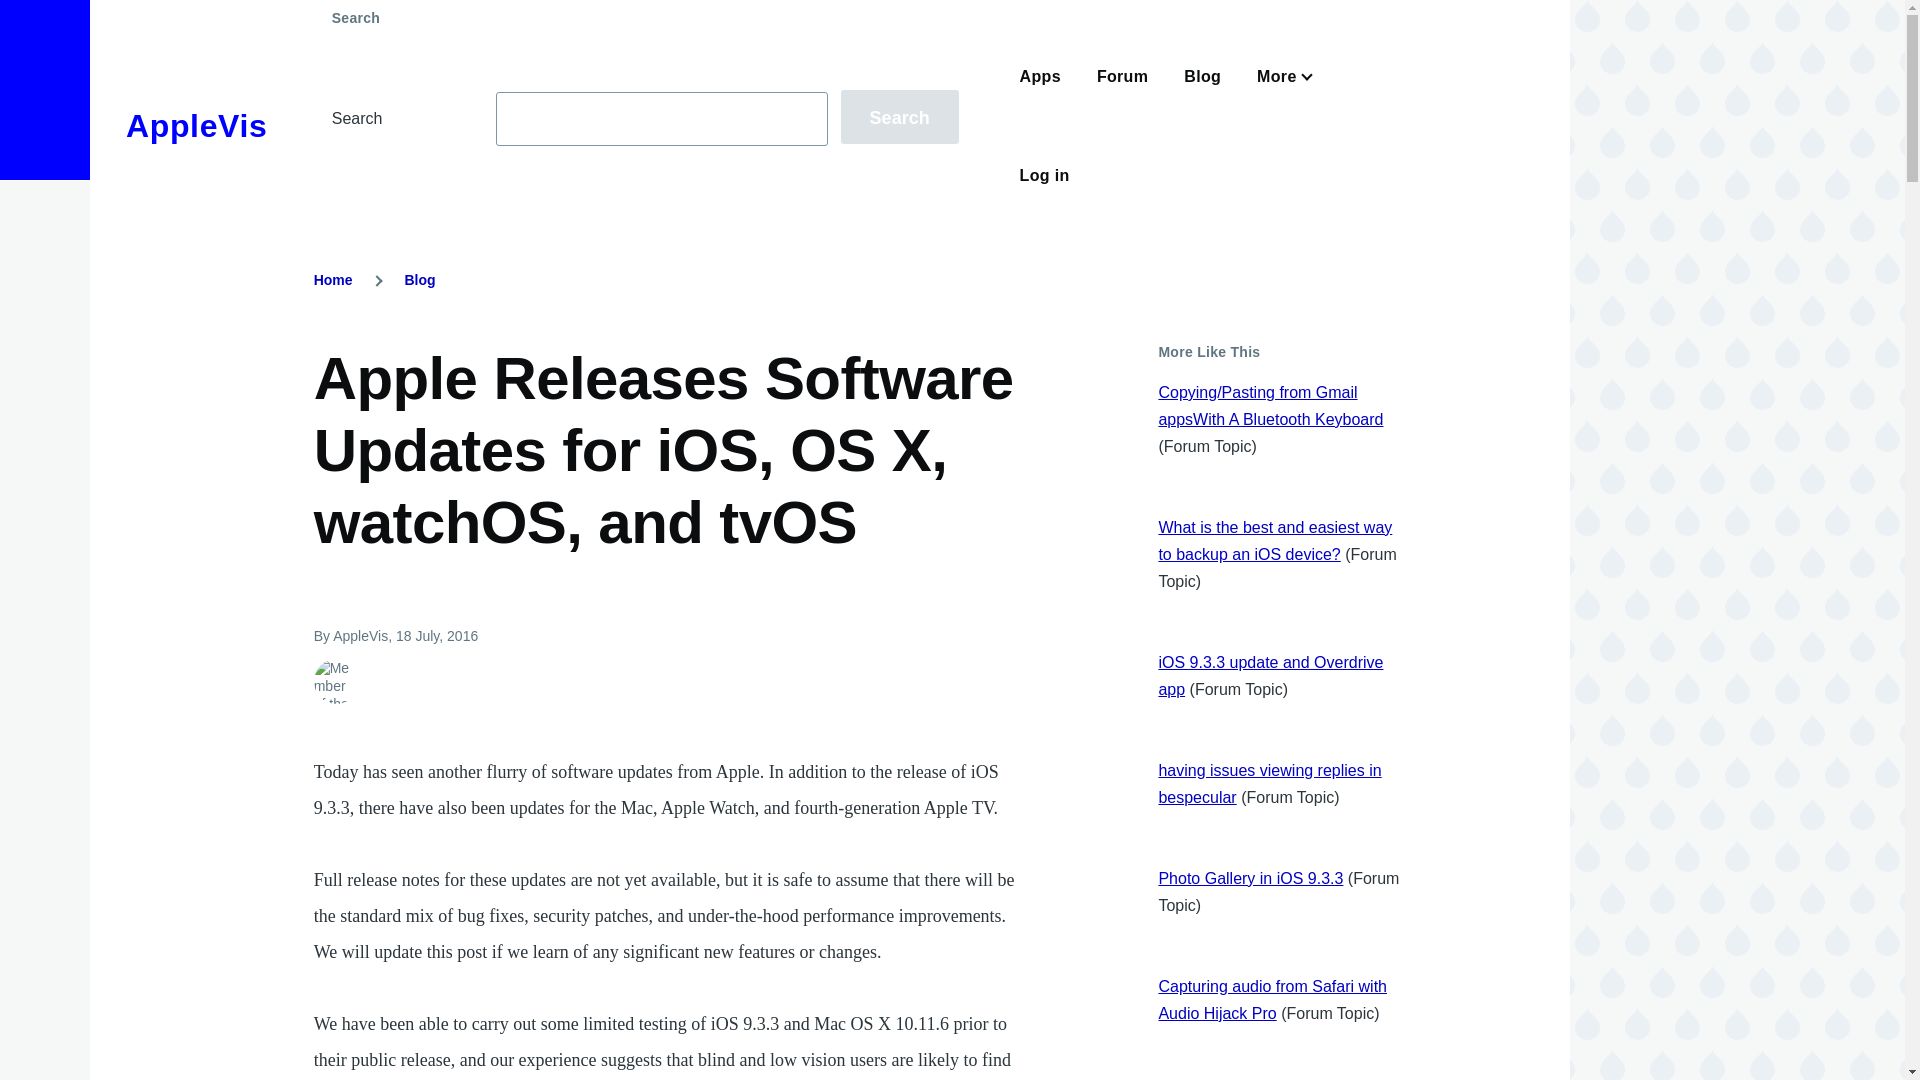 This screenshot has width=1920, height=1080. I want to click on Blog, so click(419, 280).